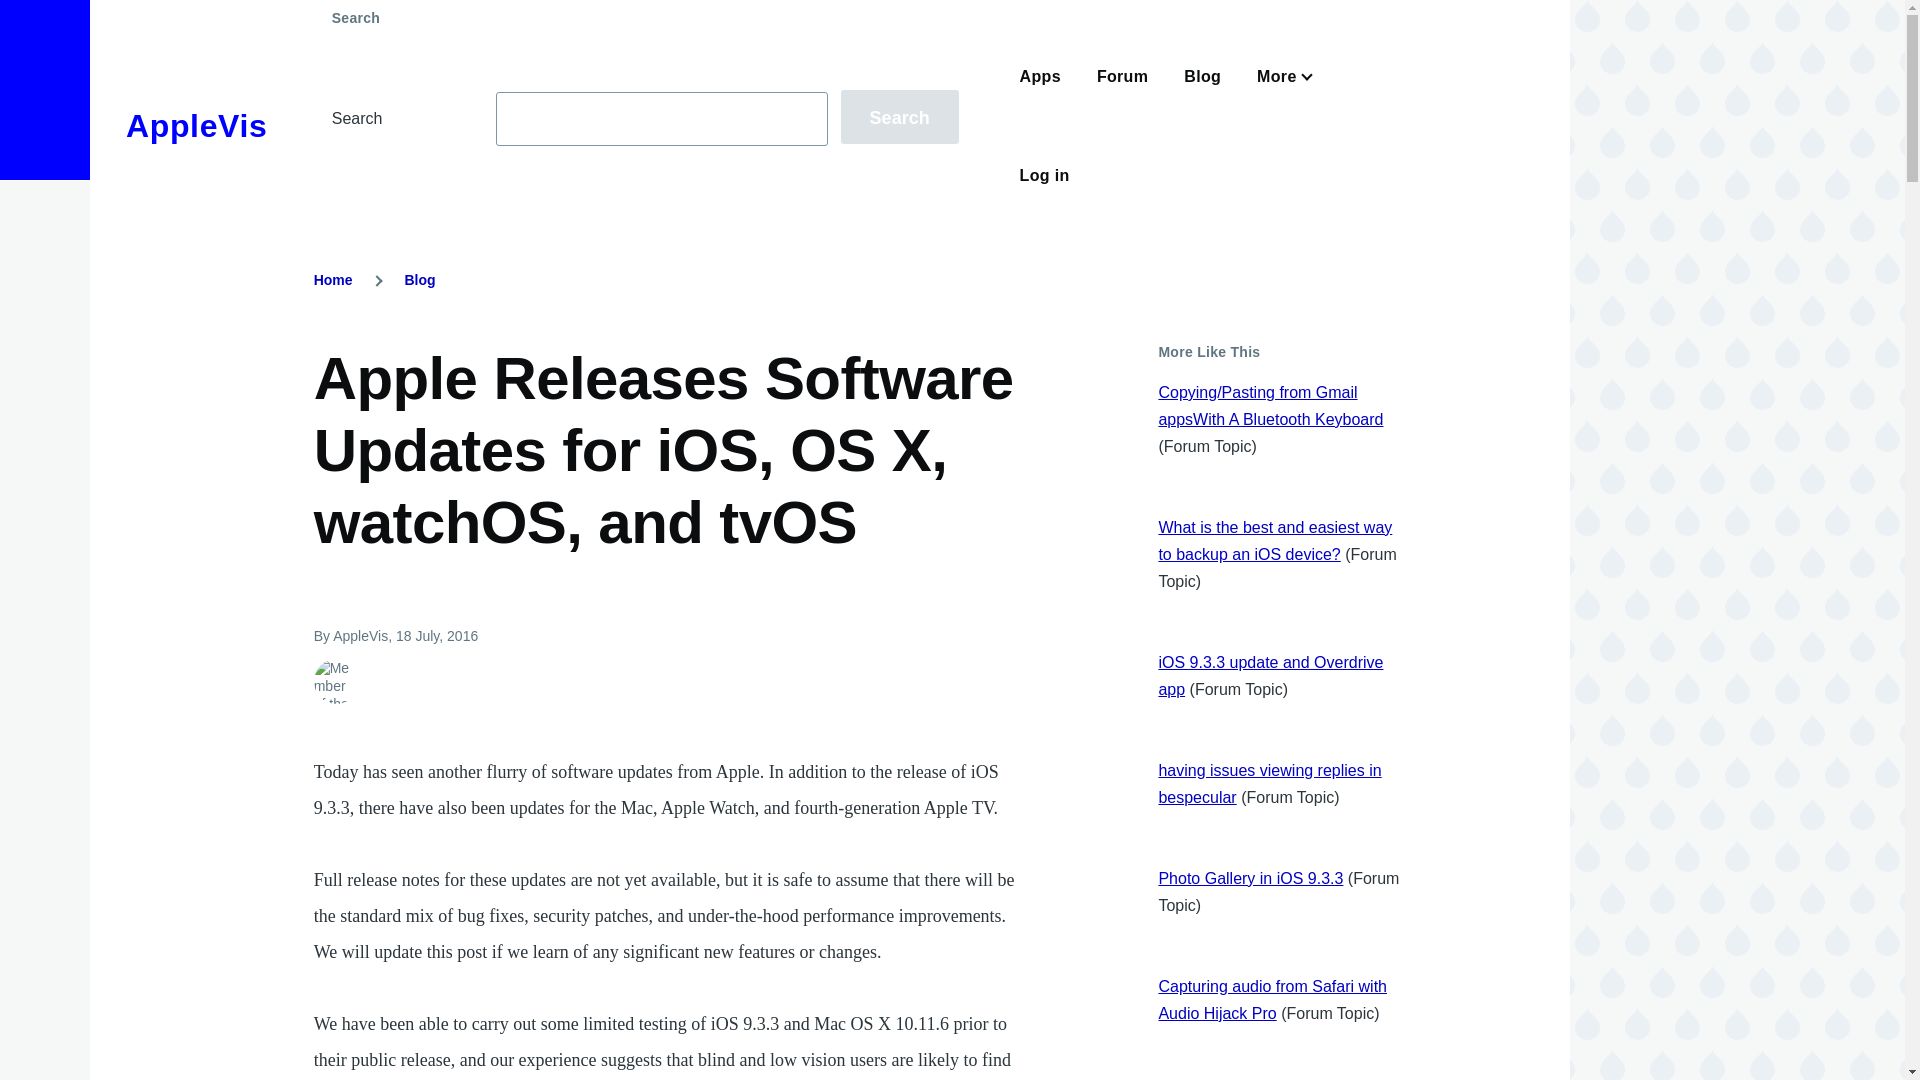 This screenshot has width=1920, height=1080. I want to click on Blog, so click(419, 280).